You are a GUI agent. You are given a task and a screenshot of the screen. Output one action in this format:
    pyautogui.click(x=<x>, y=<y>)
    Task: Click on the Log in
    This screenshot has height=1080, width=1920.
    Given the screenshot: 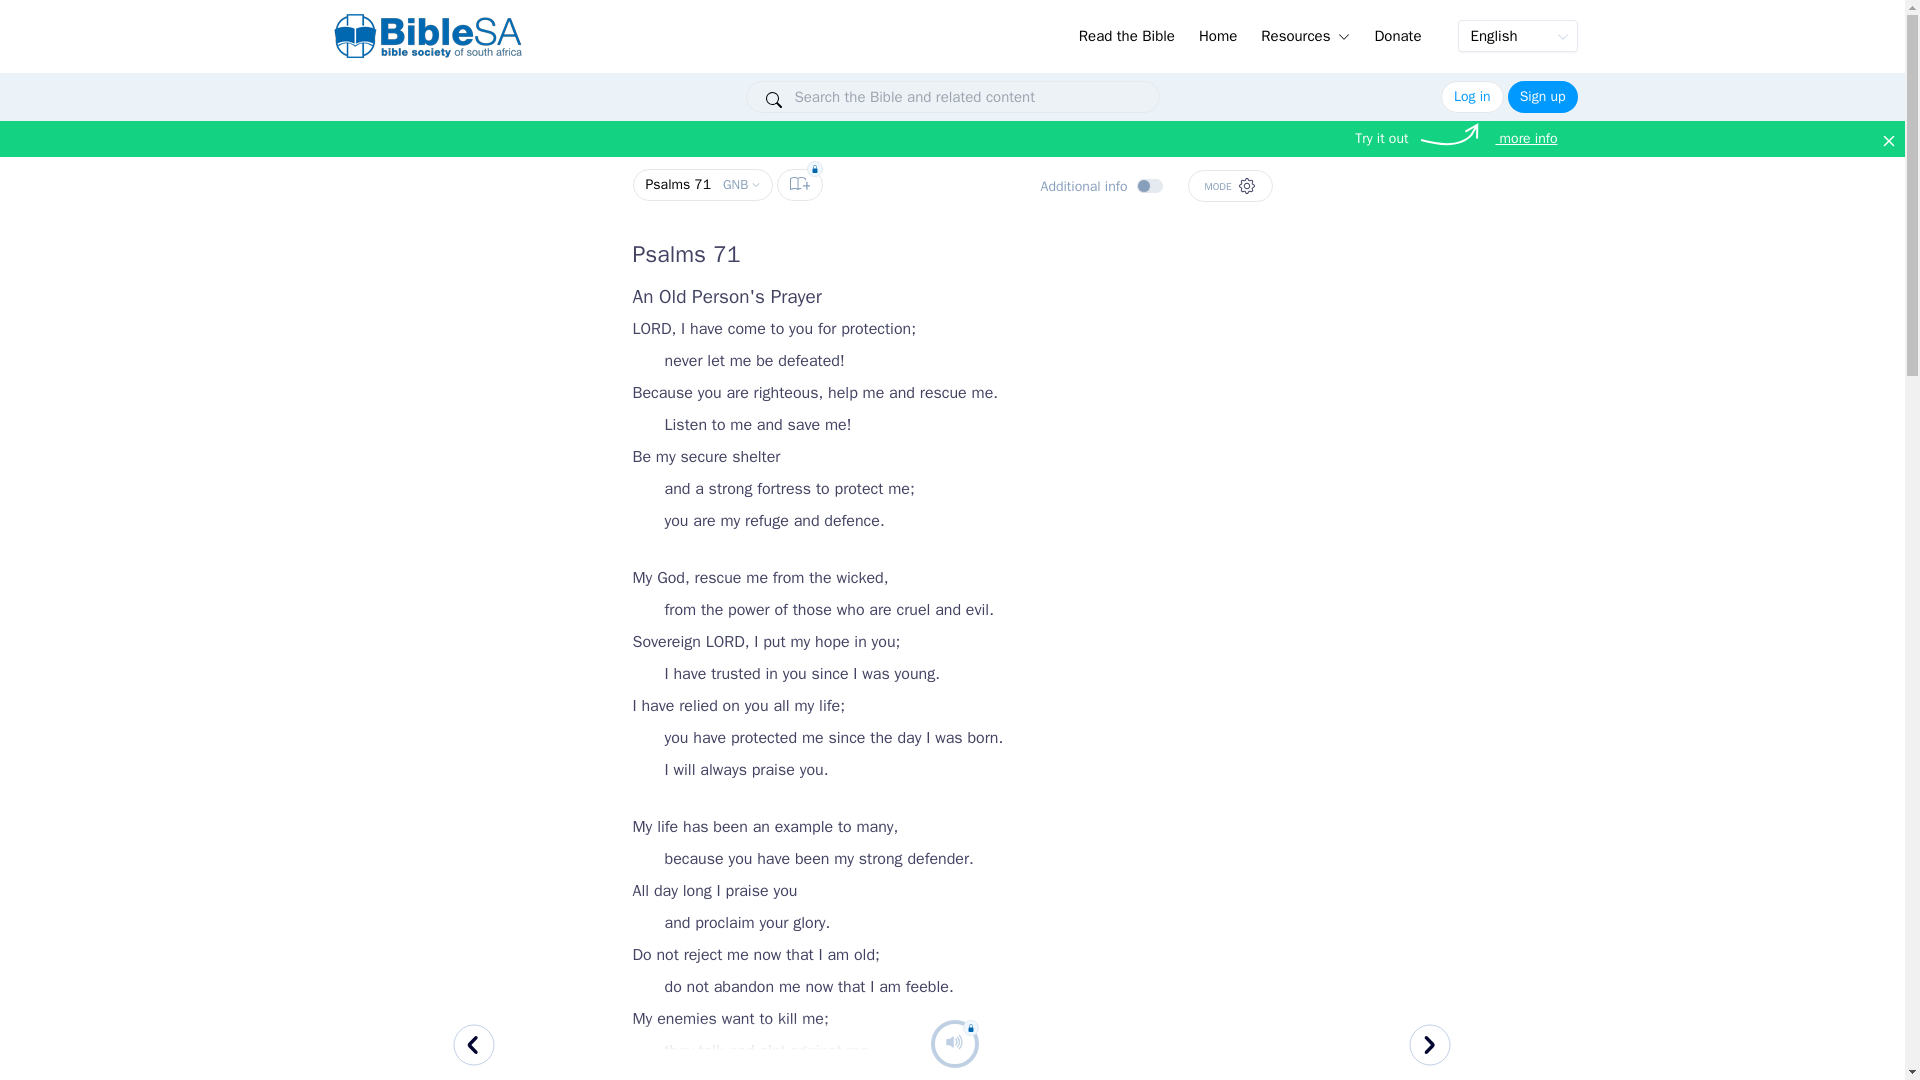 What is the action you would take?
    pyautogui.click(x=1472, y=97)
    